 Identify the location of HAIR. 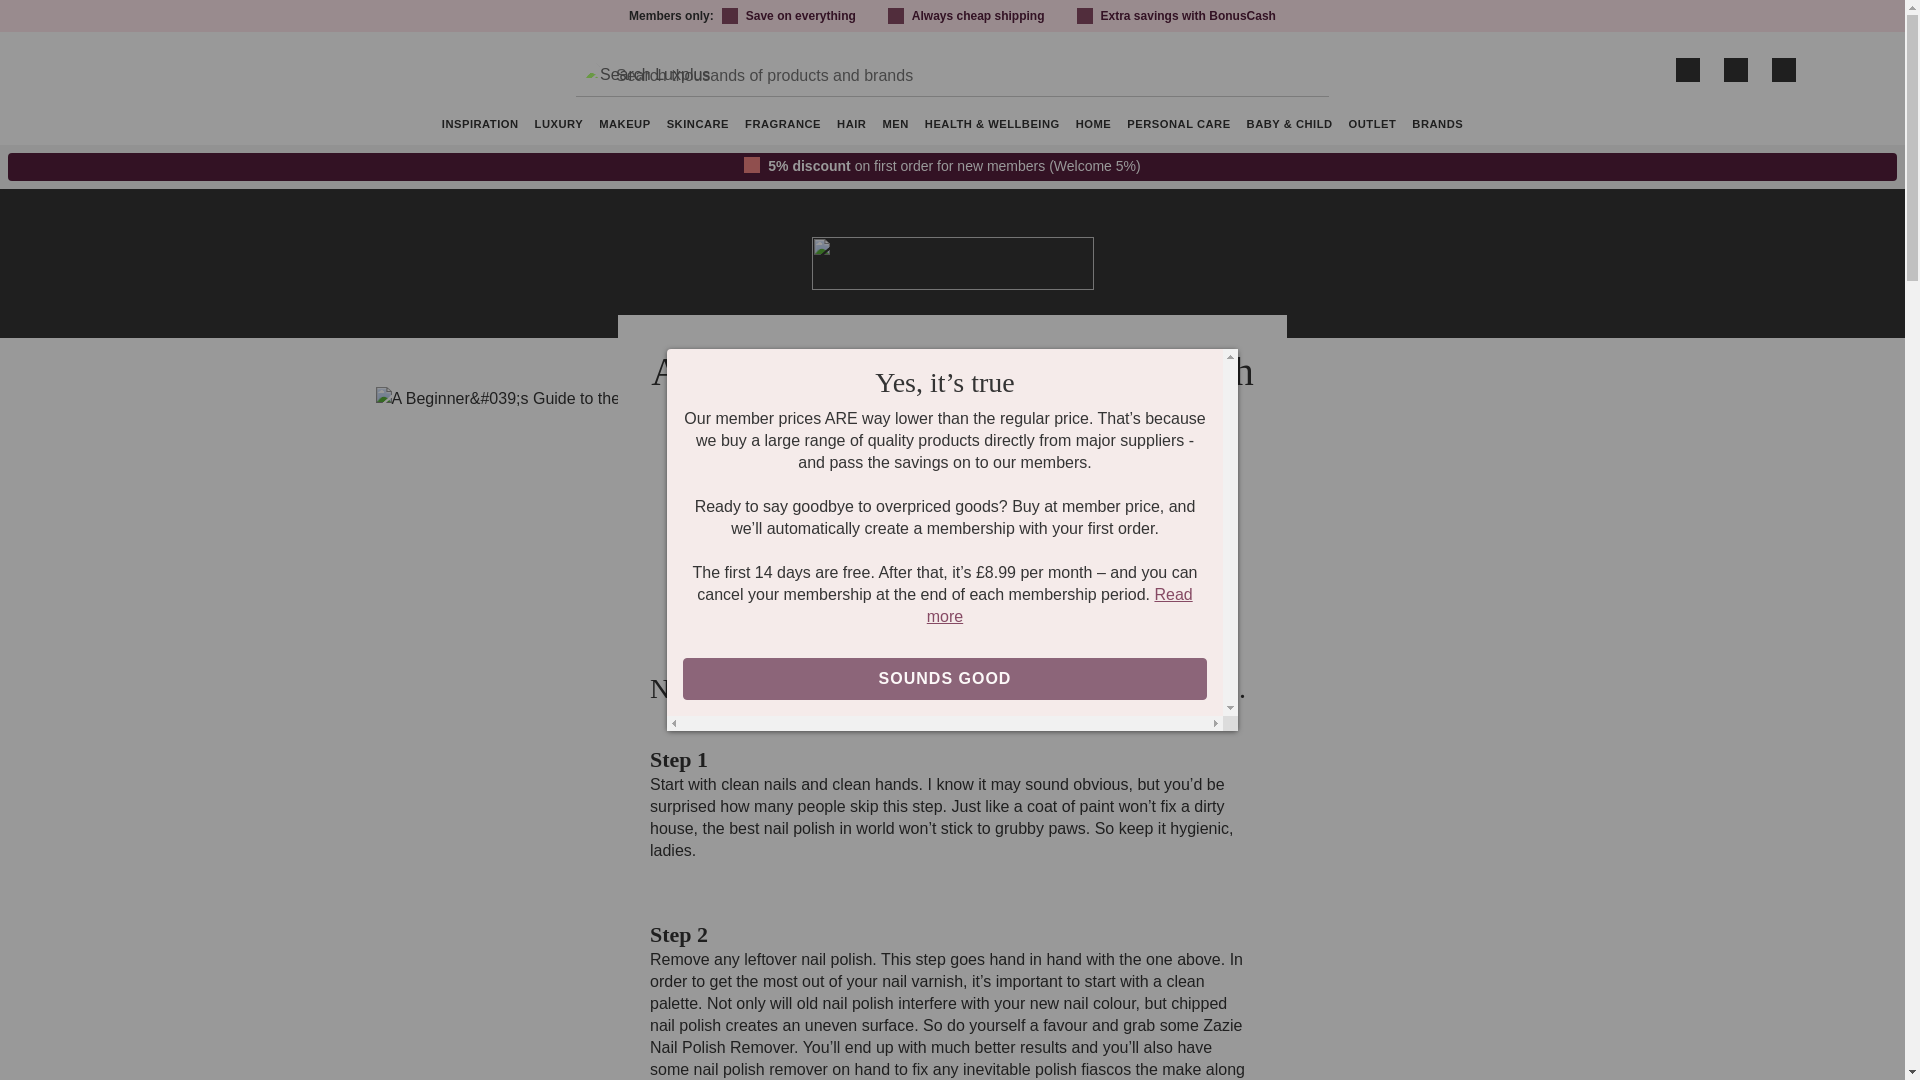
(851, 126).